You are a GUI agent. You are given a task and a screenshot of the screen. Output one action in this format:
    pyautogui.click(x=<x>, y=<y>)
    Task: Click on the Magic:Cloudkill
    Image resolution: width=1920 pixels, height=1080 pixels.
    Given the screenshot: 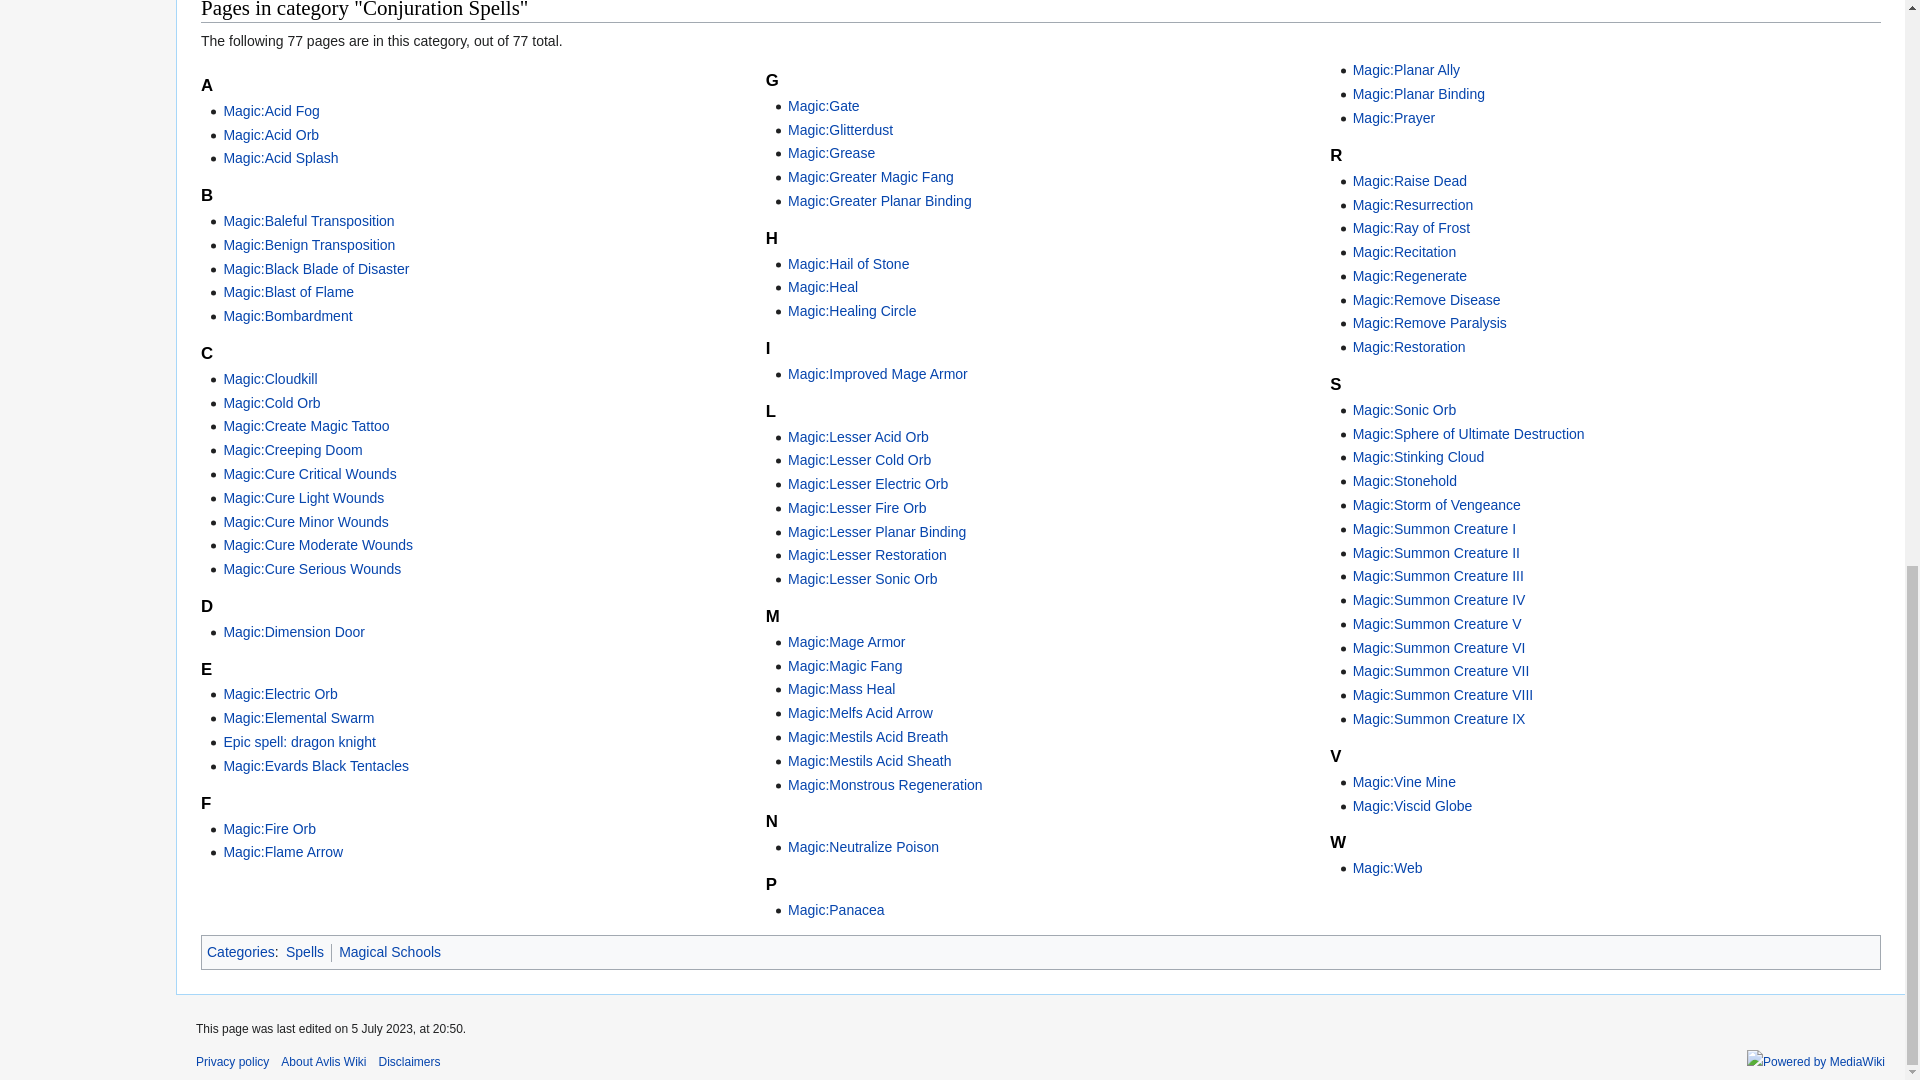 What is the action you would take?
    pyautogui.click(x=269, y=378)
    